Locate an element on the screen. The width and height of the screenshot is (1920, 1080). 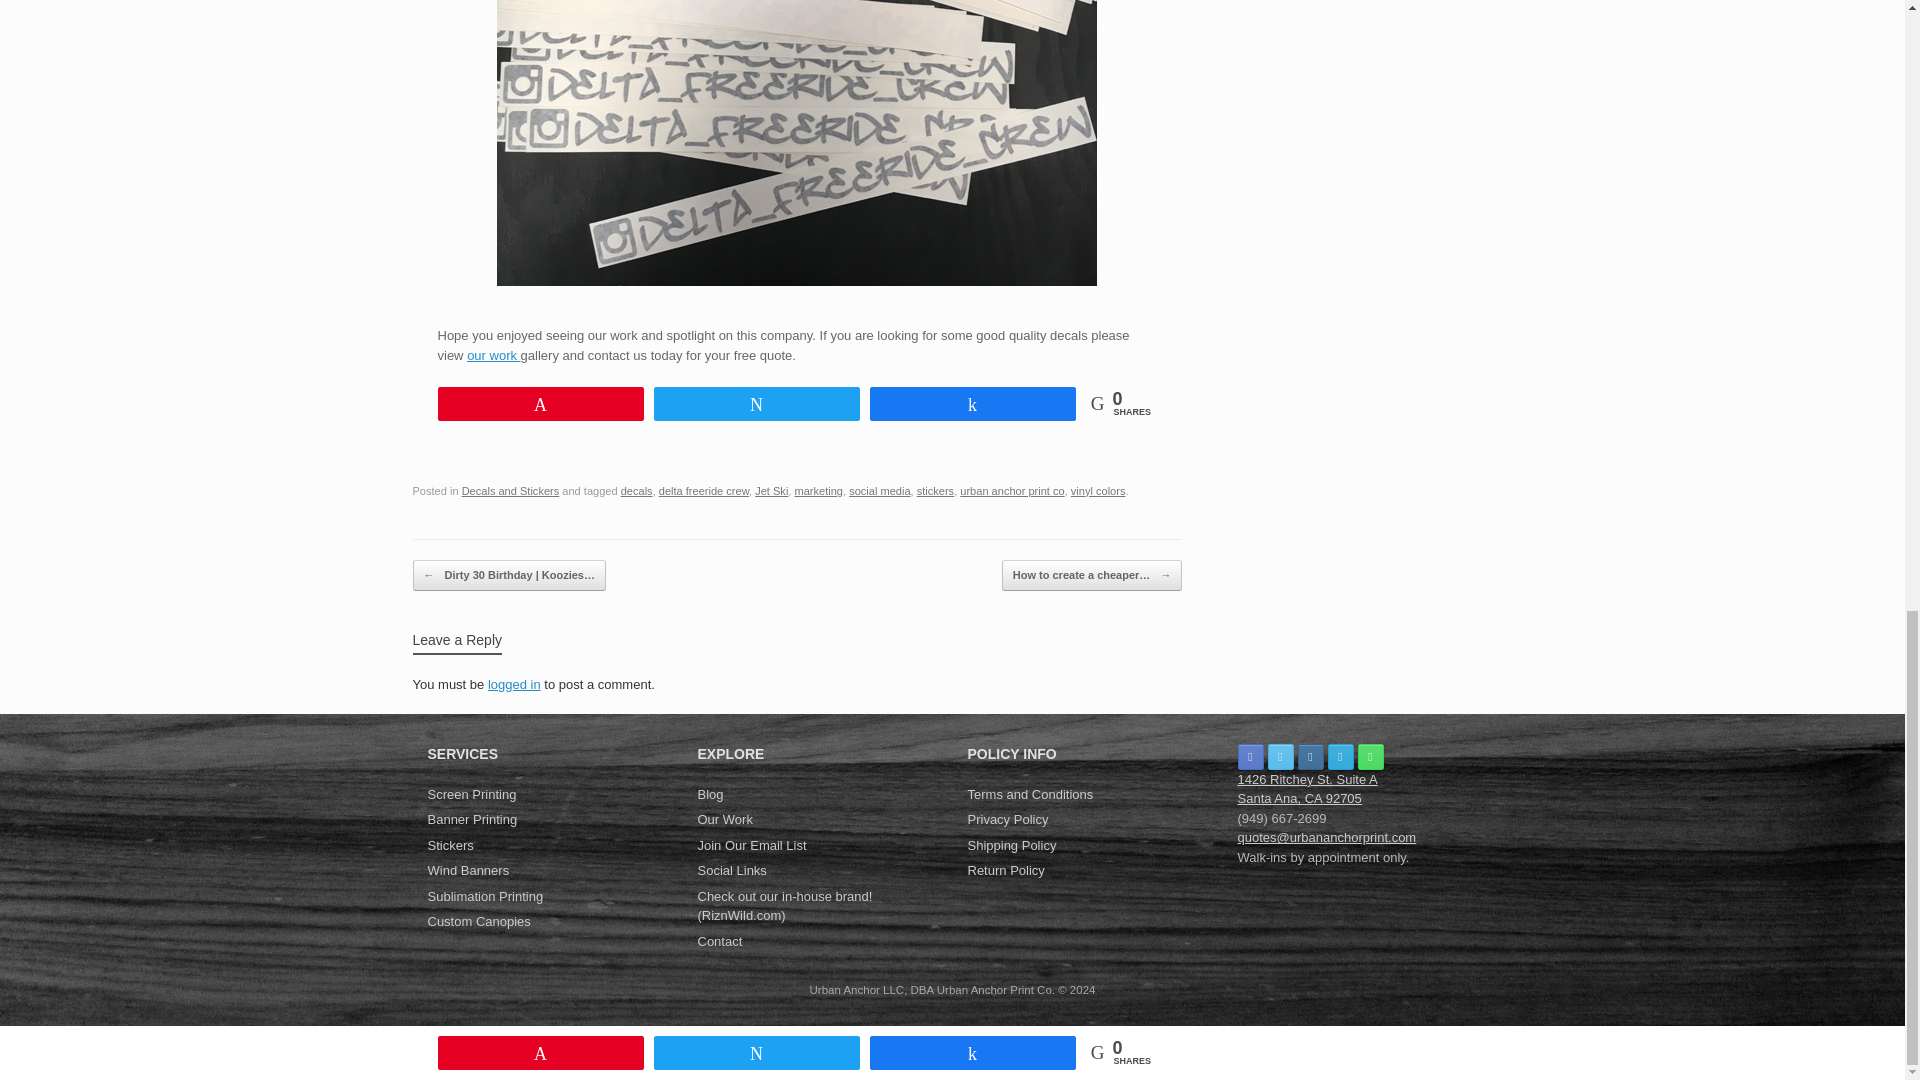
Screen Printing is located at coordinates (548, 796).